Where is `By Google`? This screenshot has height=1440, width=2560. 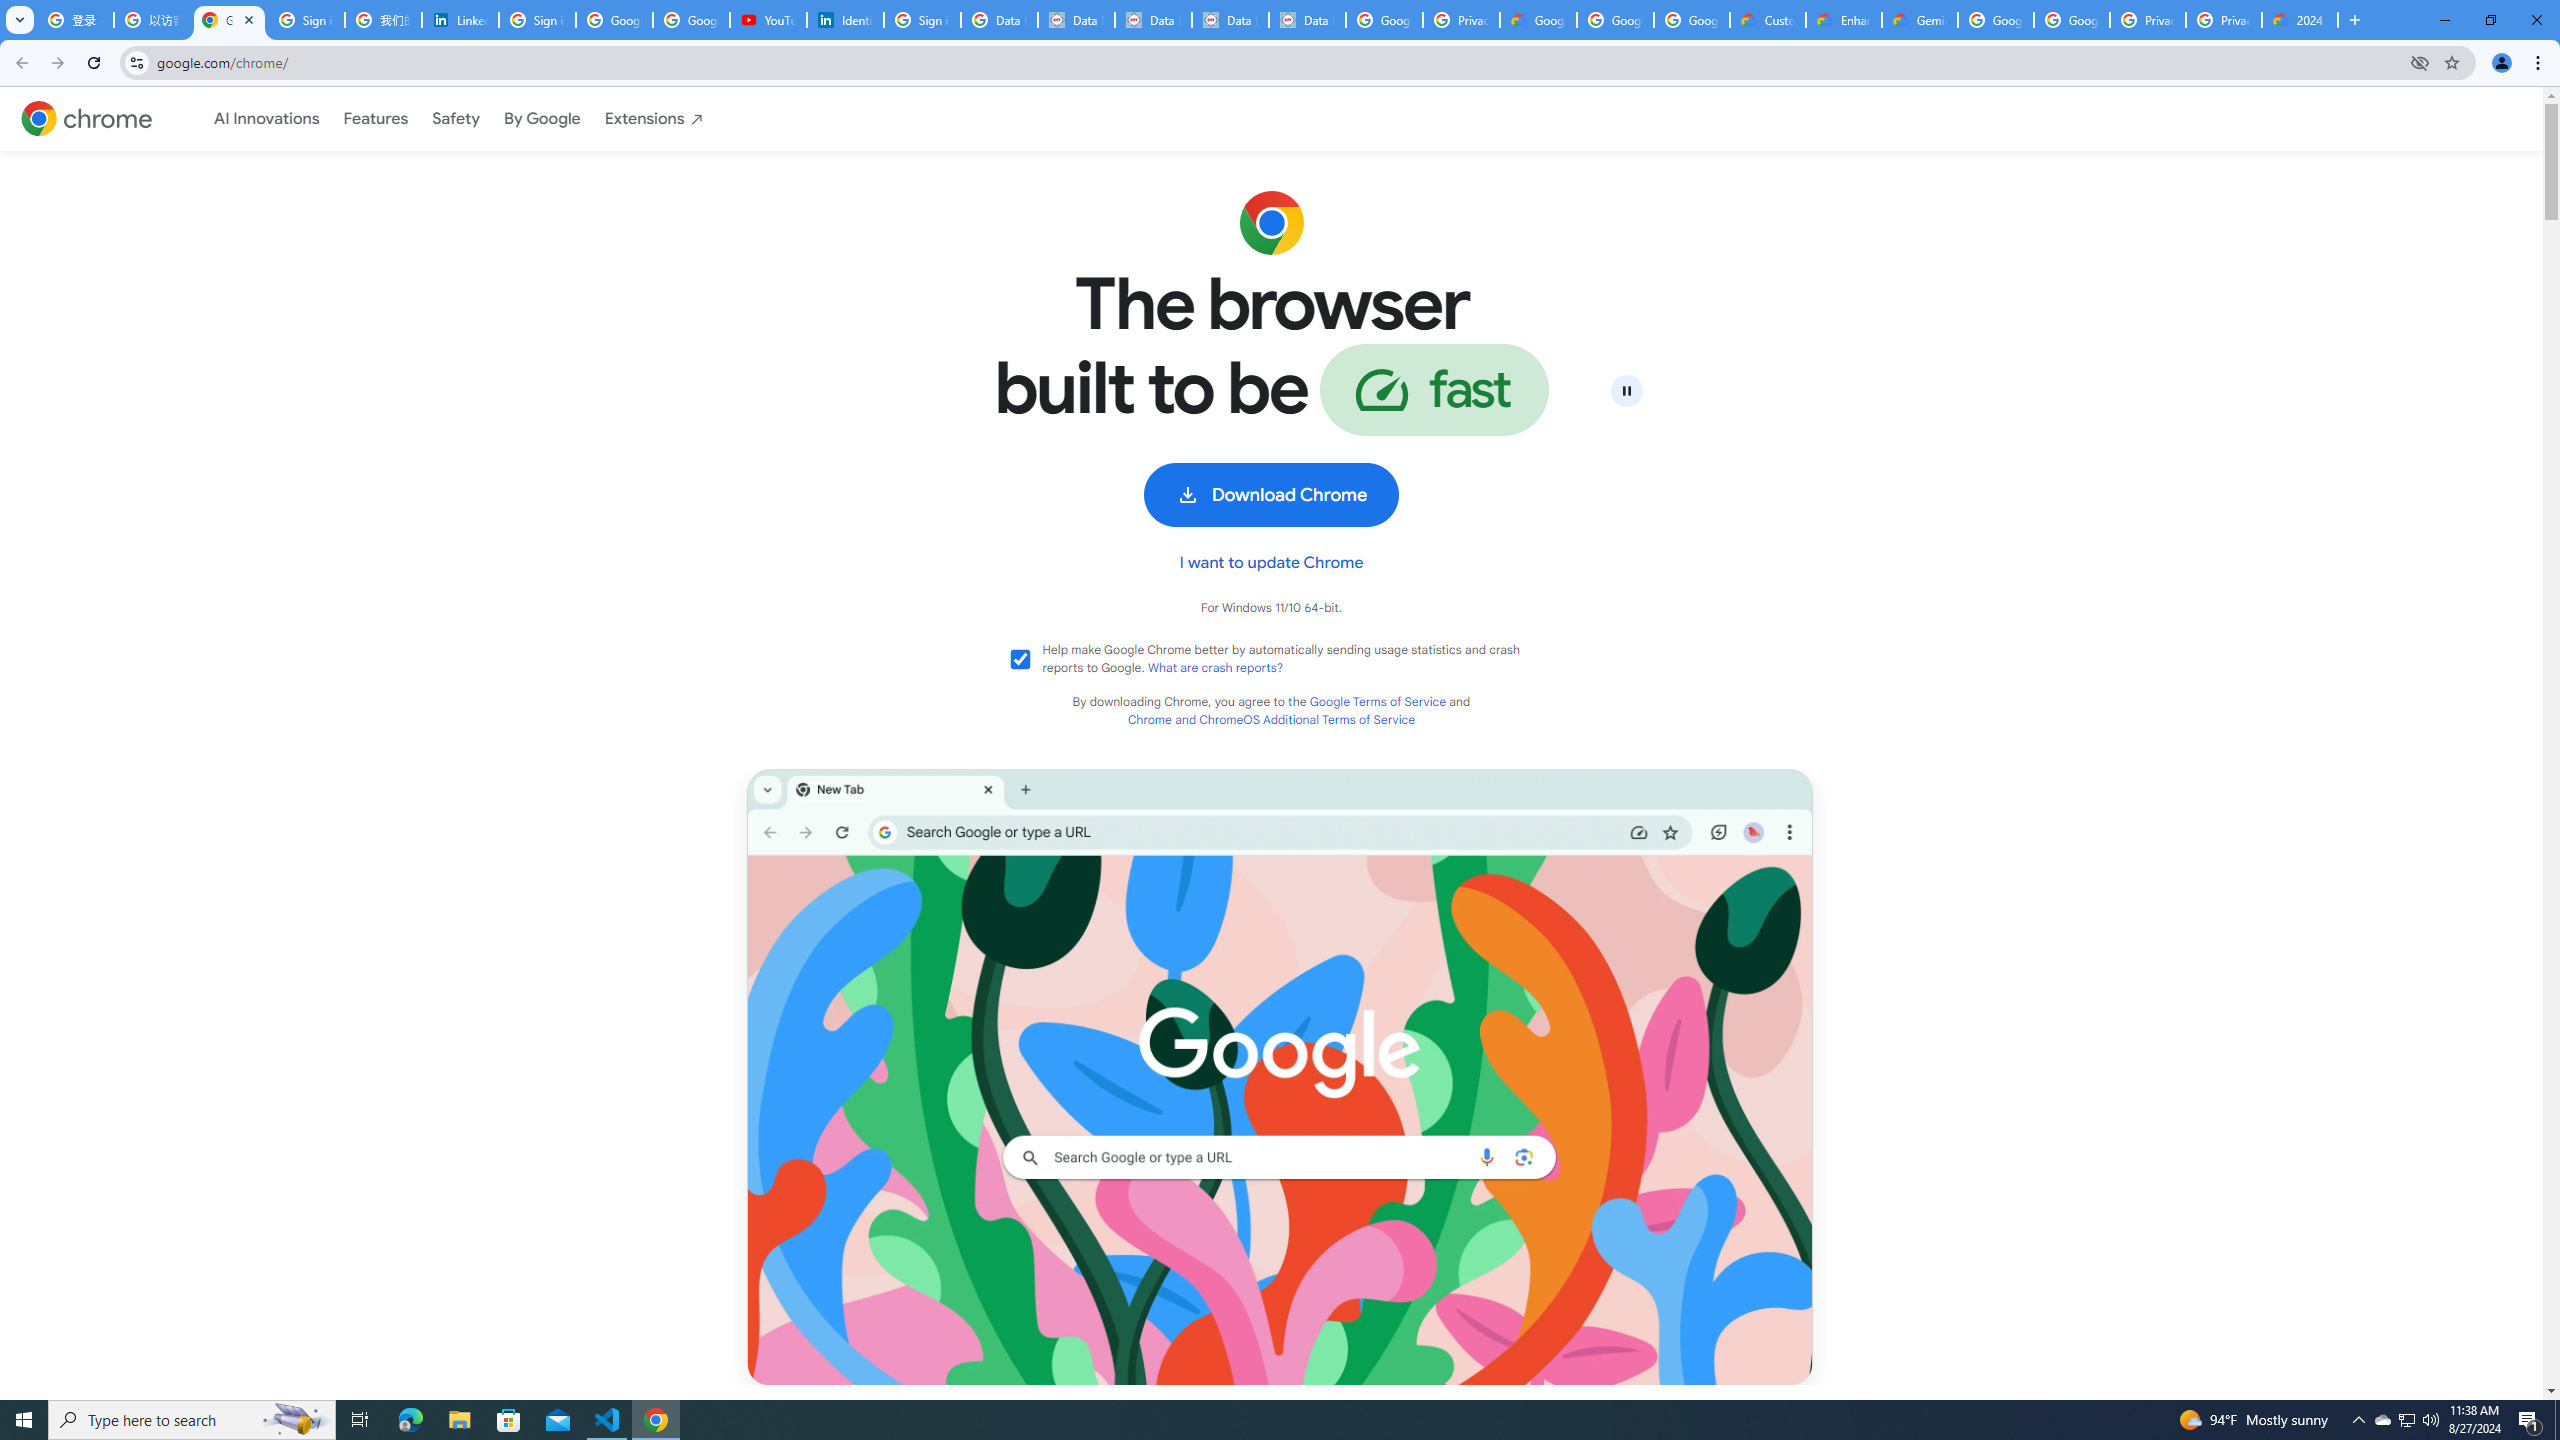
By Google is located at coordinates (542, 119).